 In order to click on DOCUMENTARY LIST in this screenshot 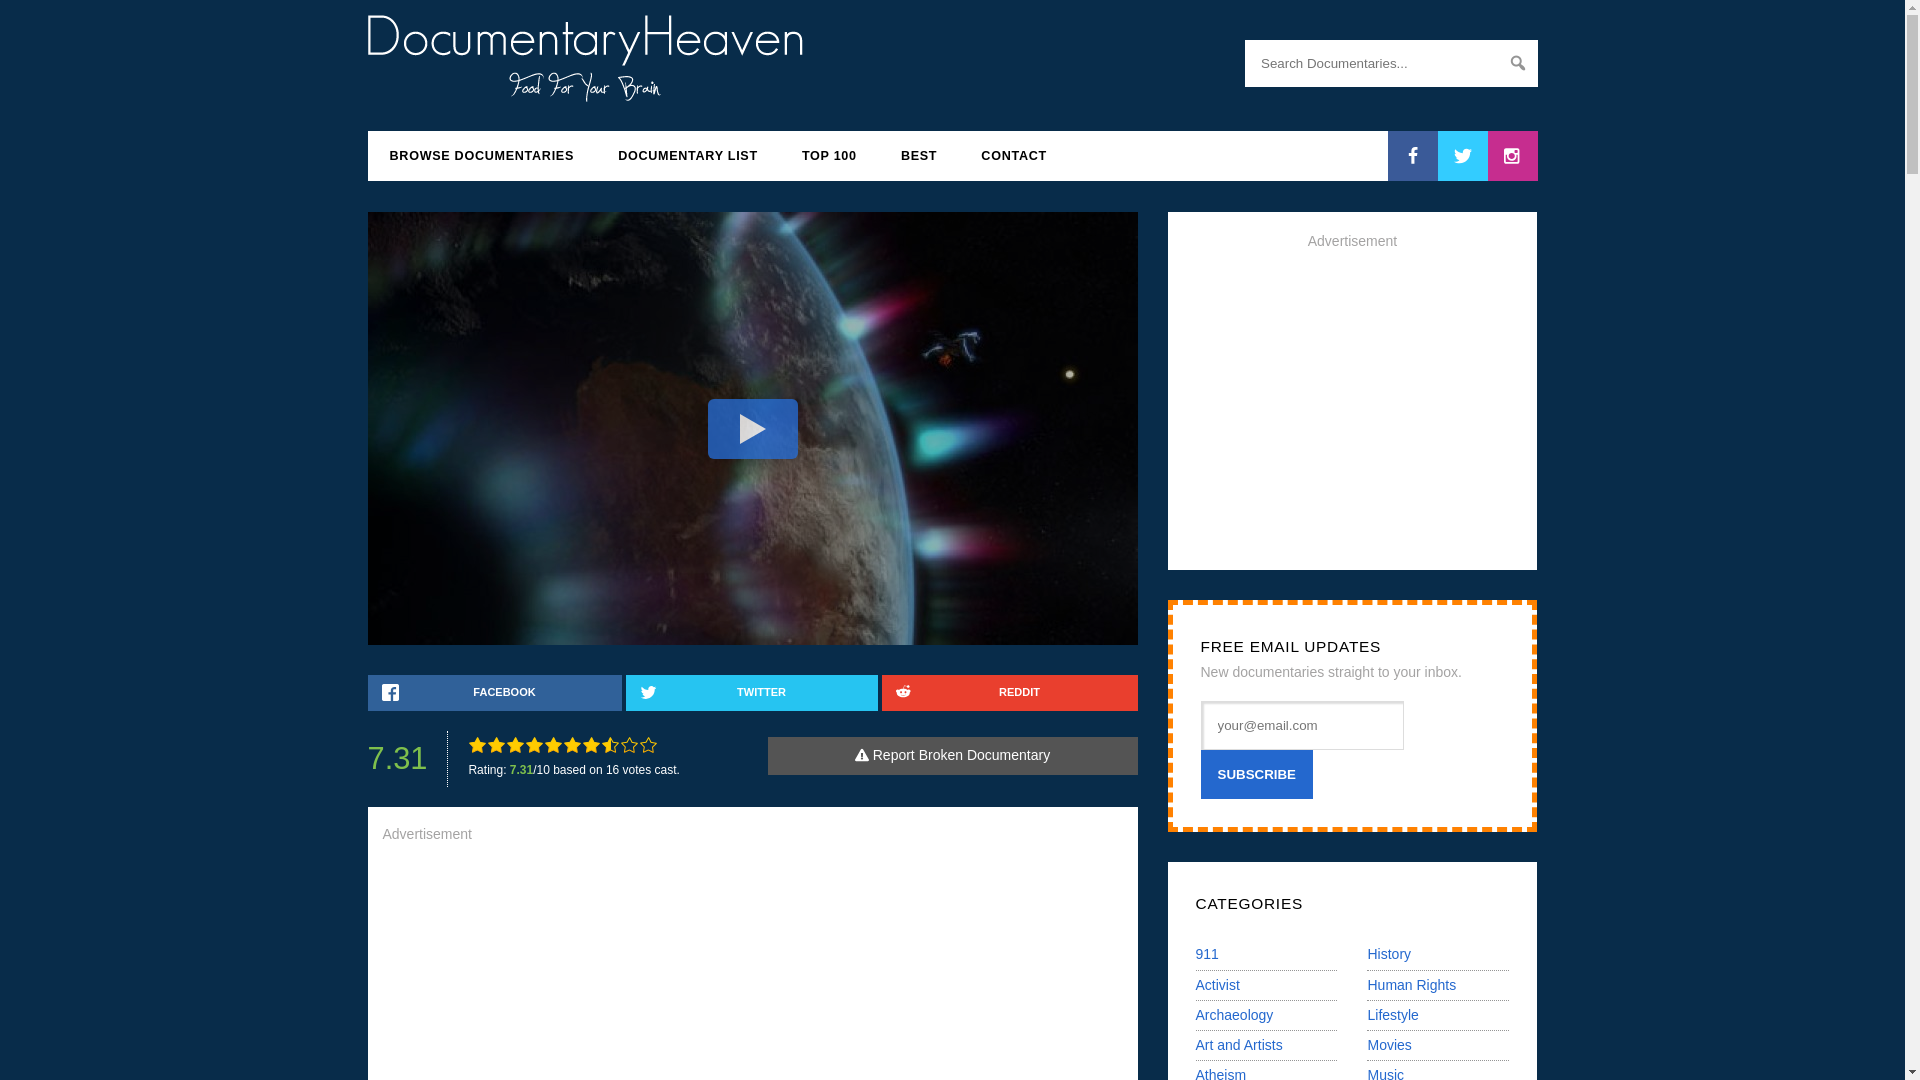, I will do `click(687, 156)`.